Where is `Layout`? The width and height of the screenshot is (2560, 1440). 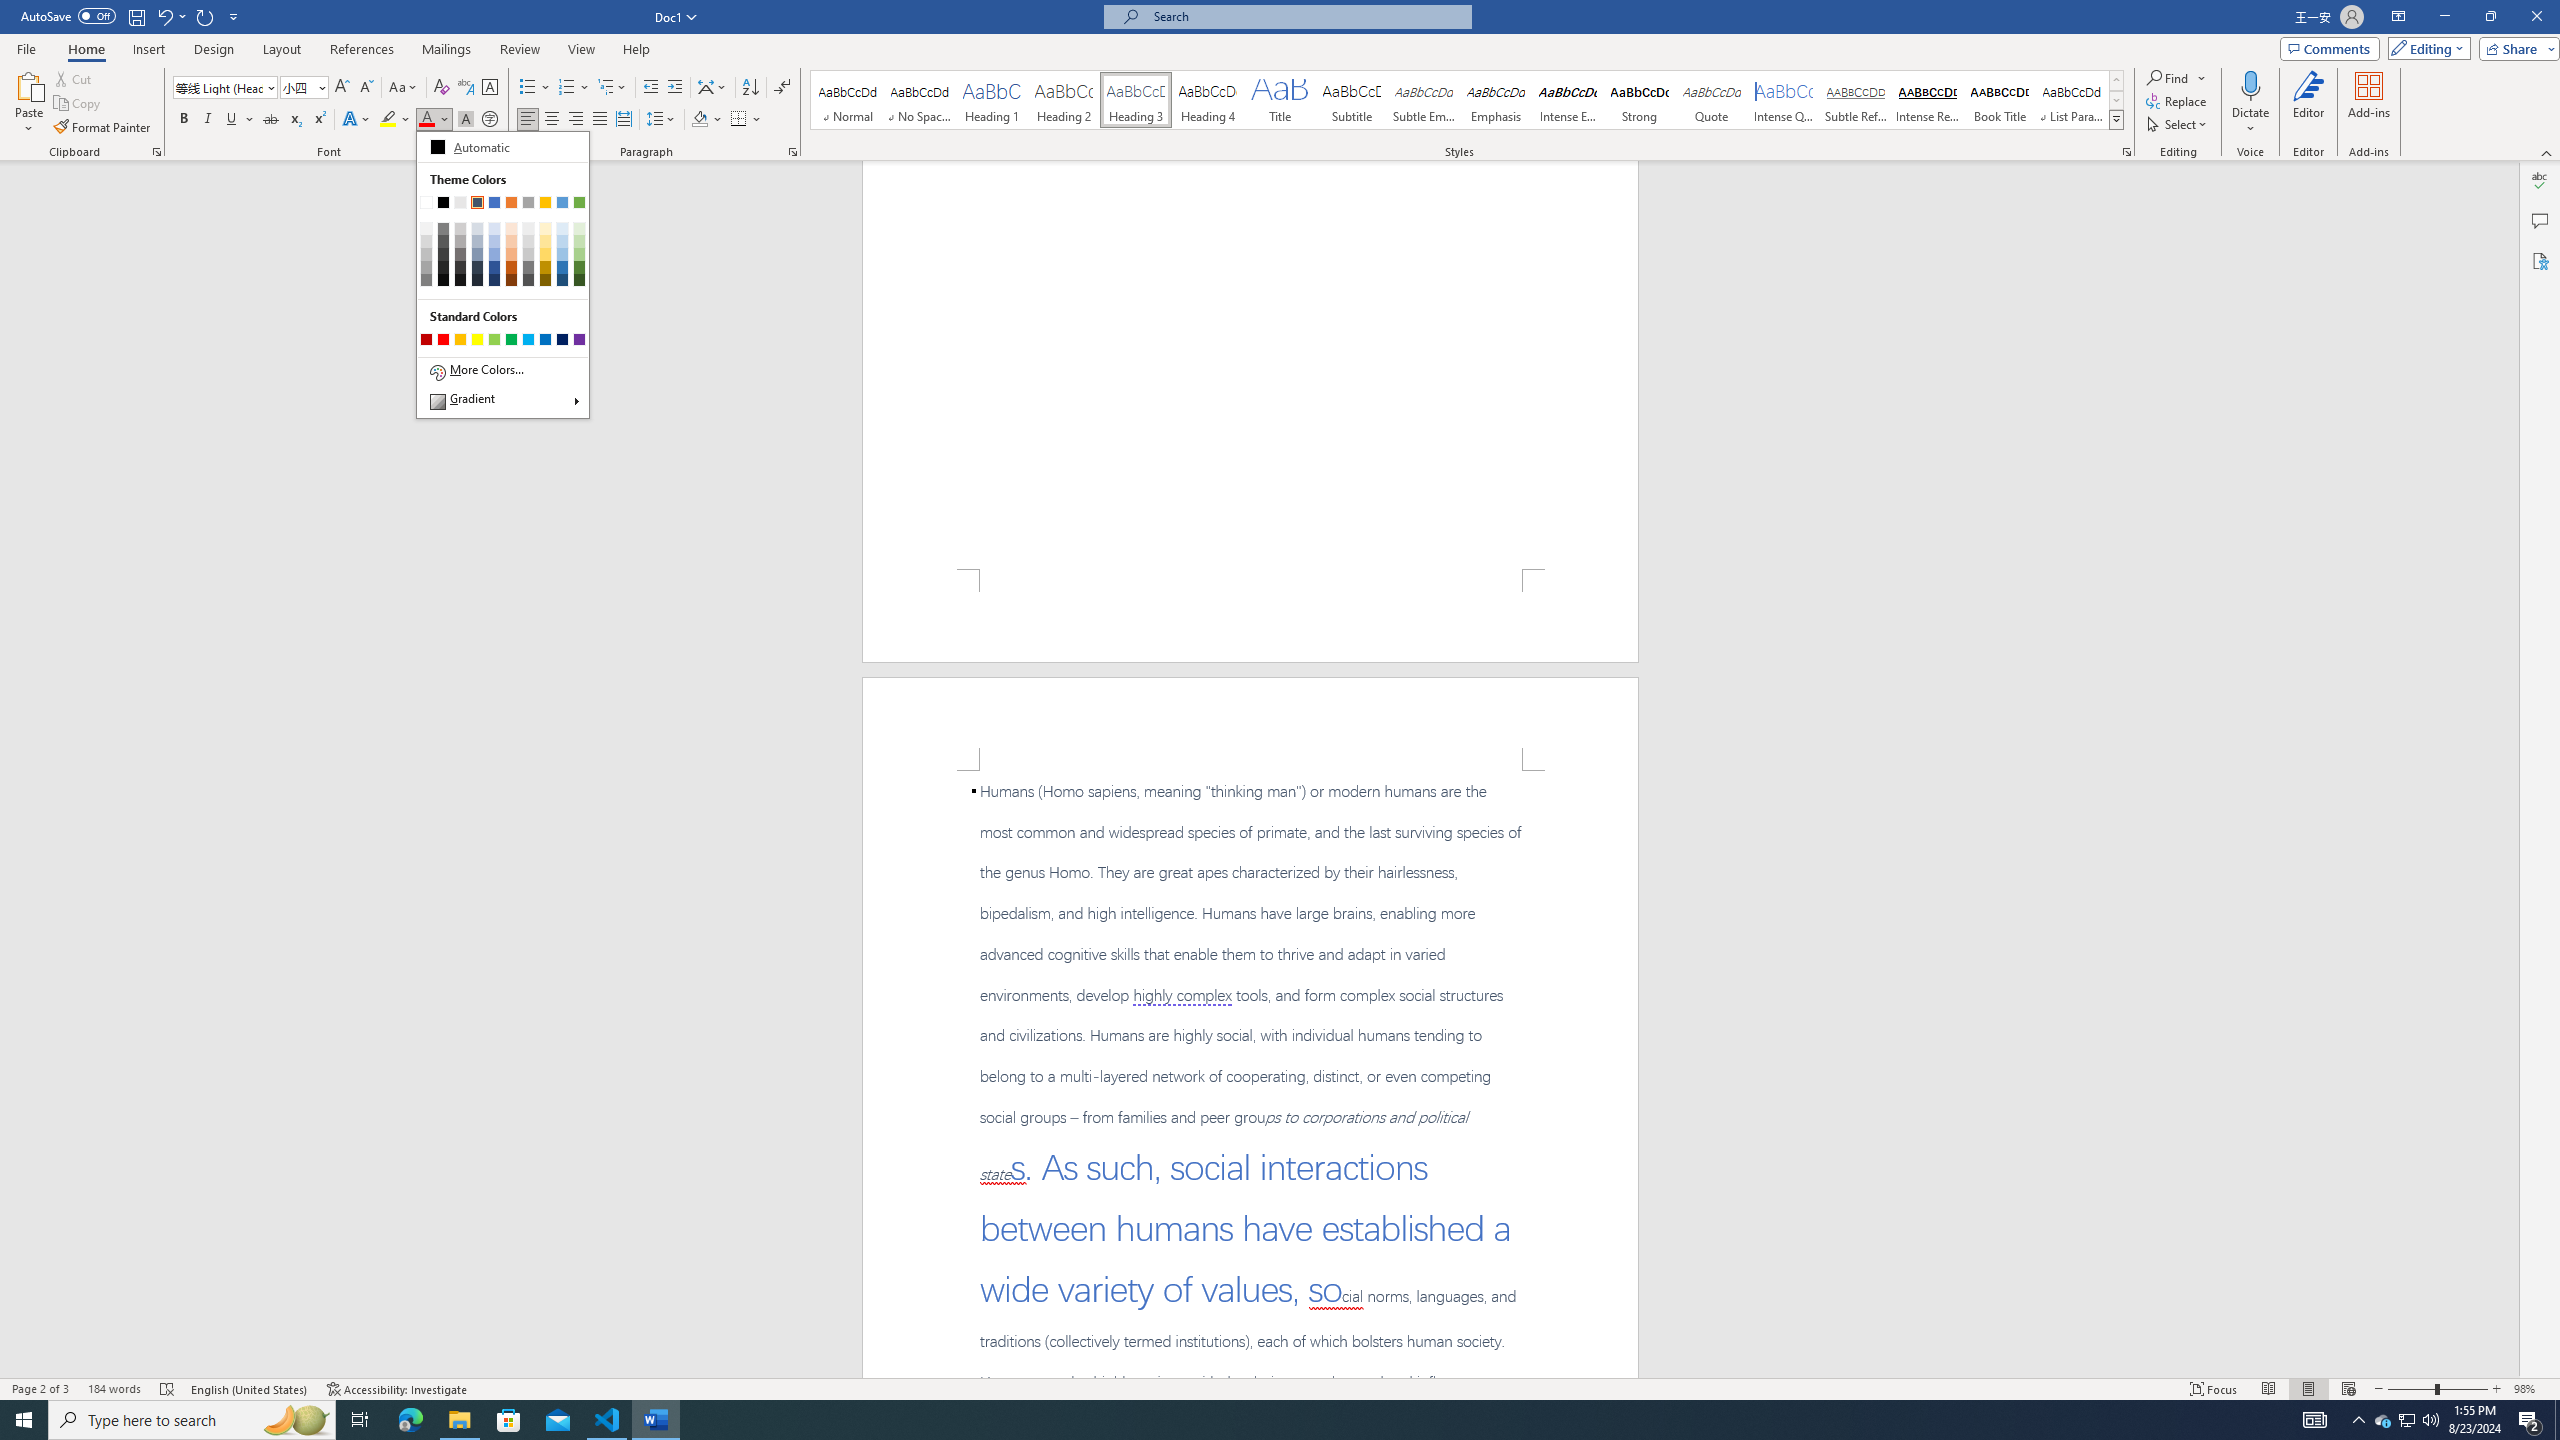
Layout is located at coordinates (281, 49).